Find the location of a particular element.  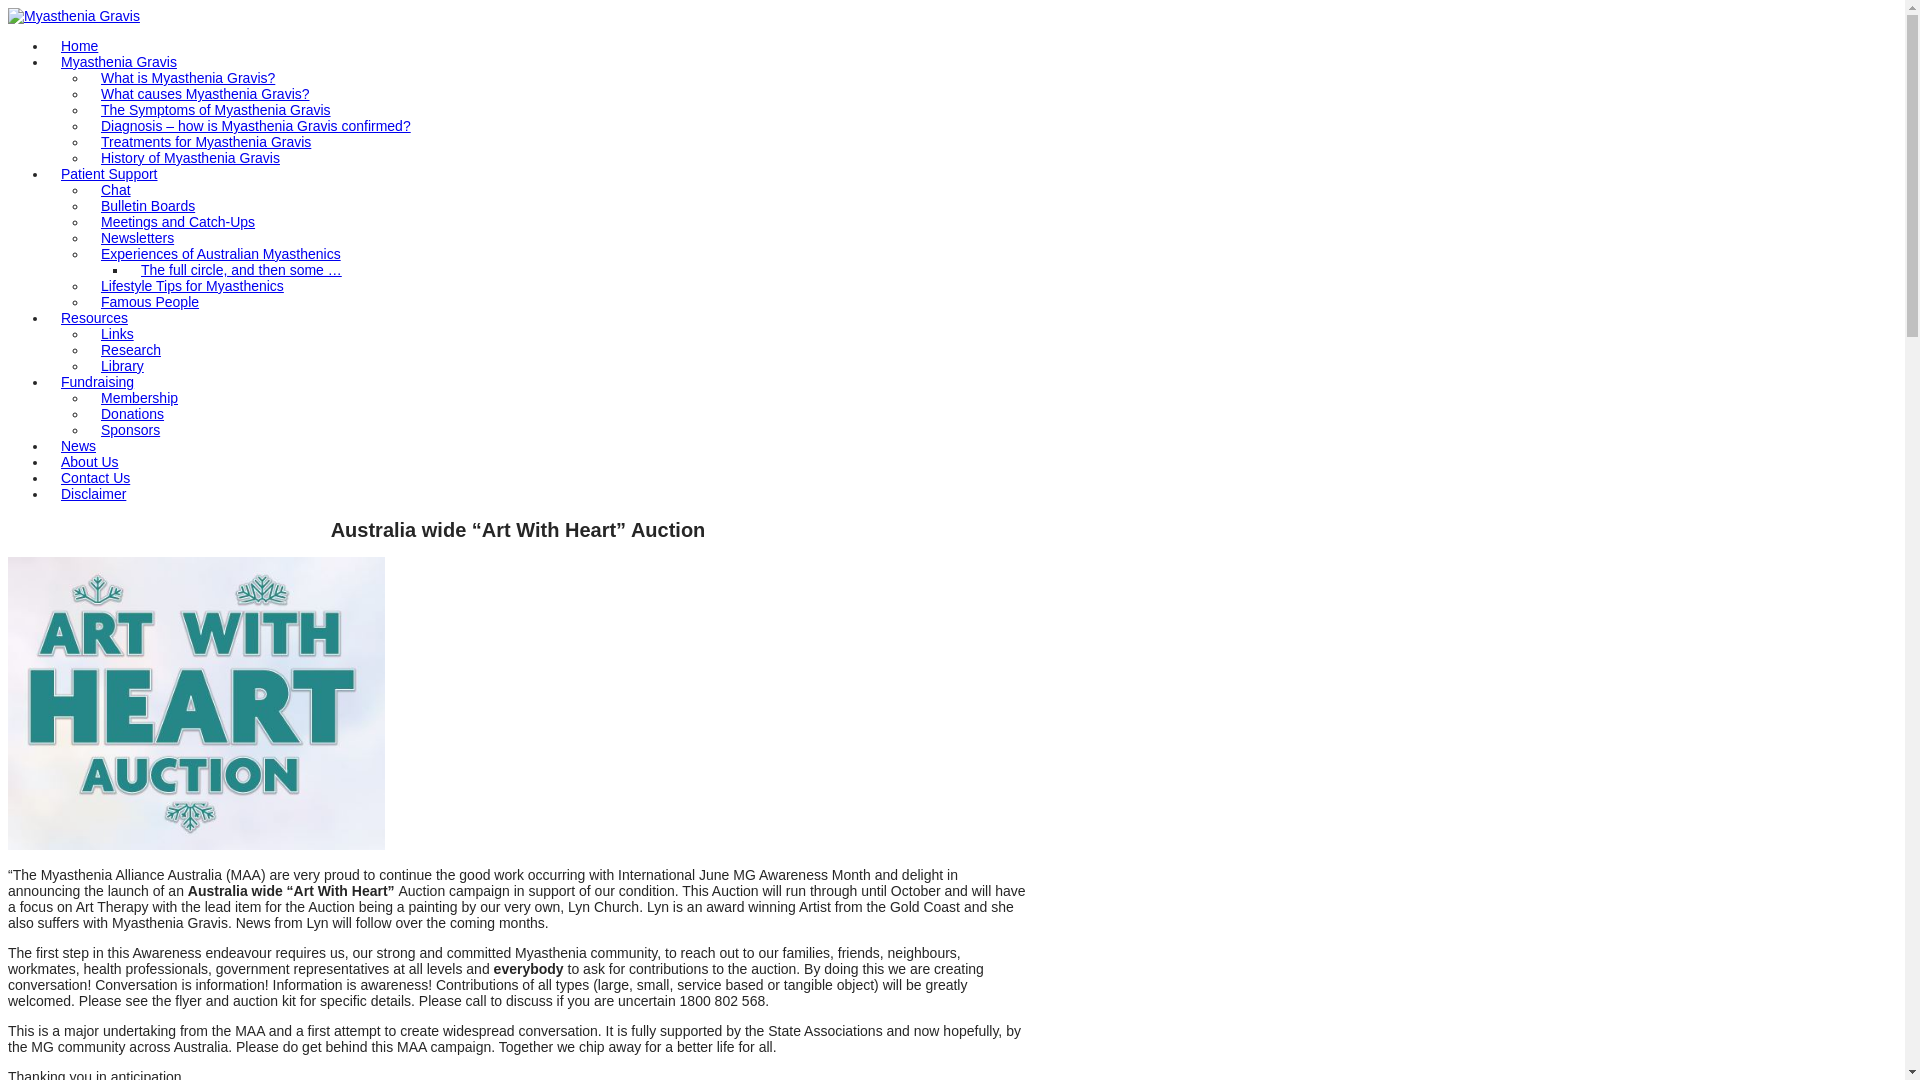

Links is located at coordinates (118, 334).